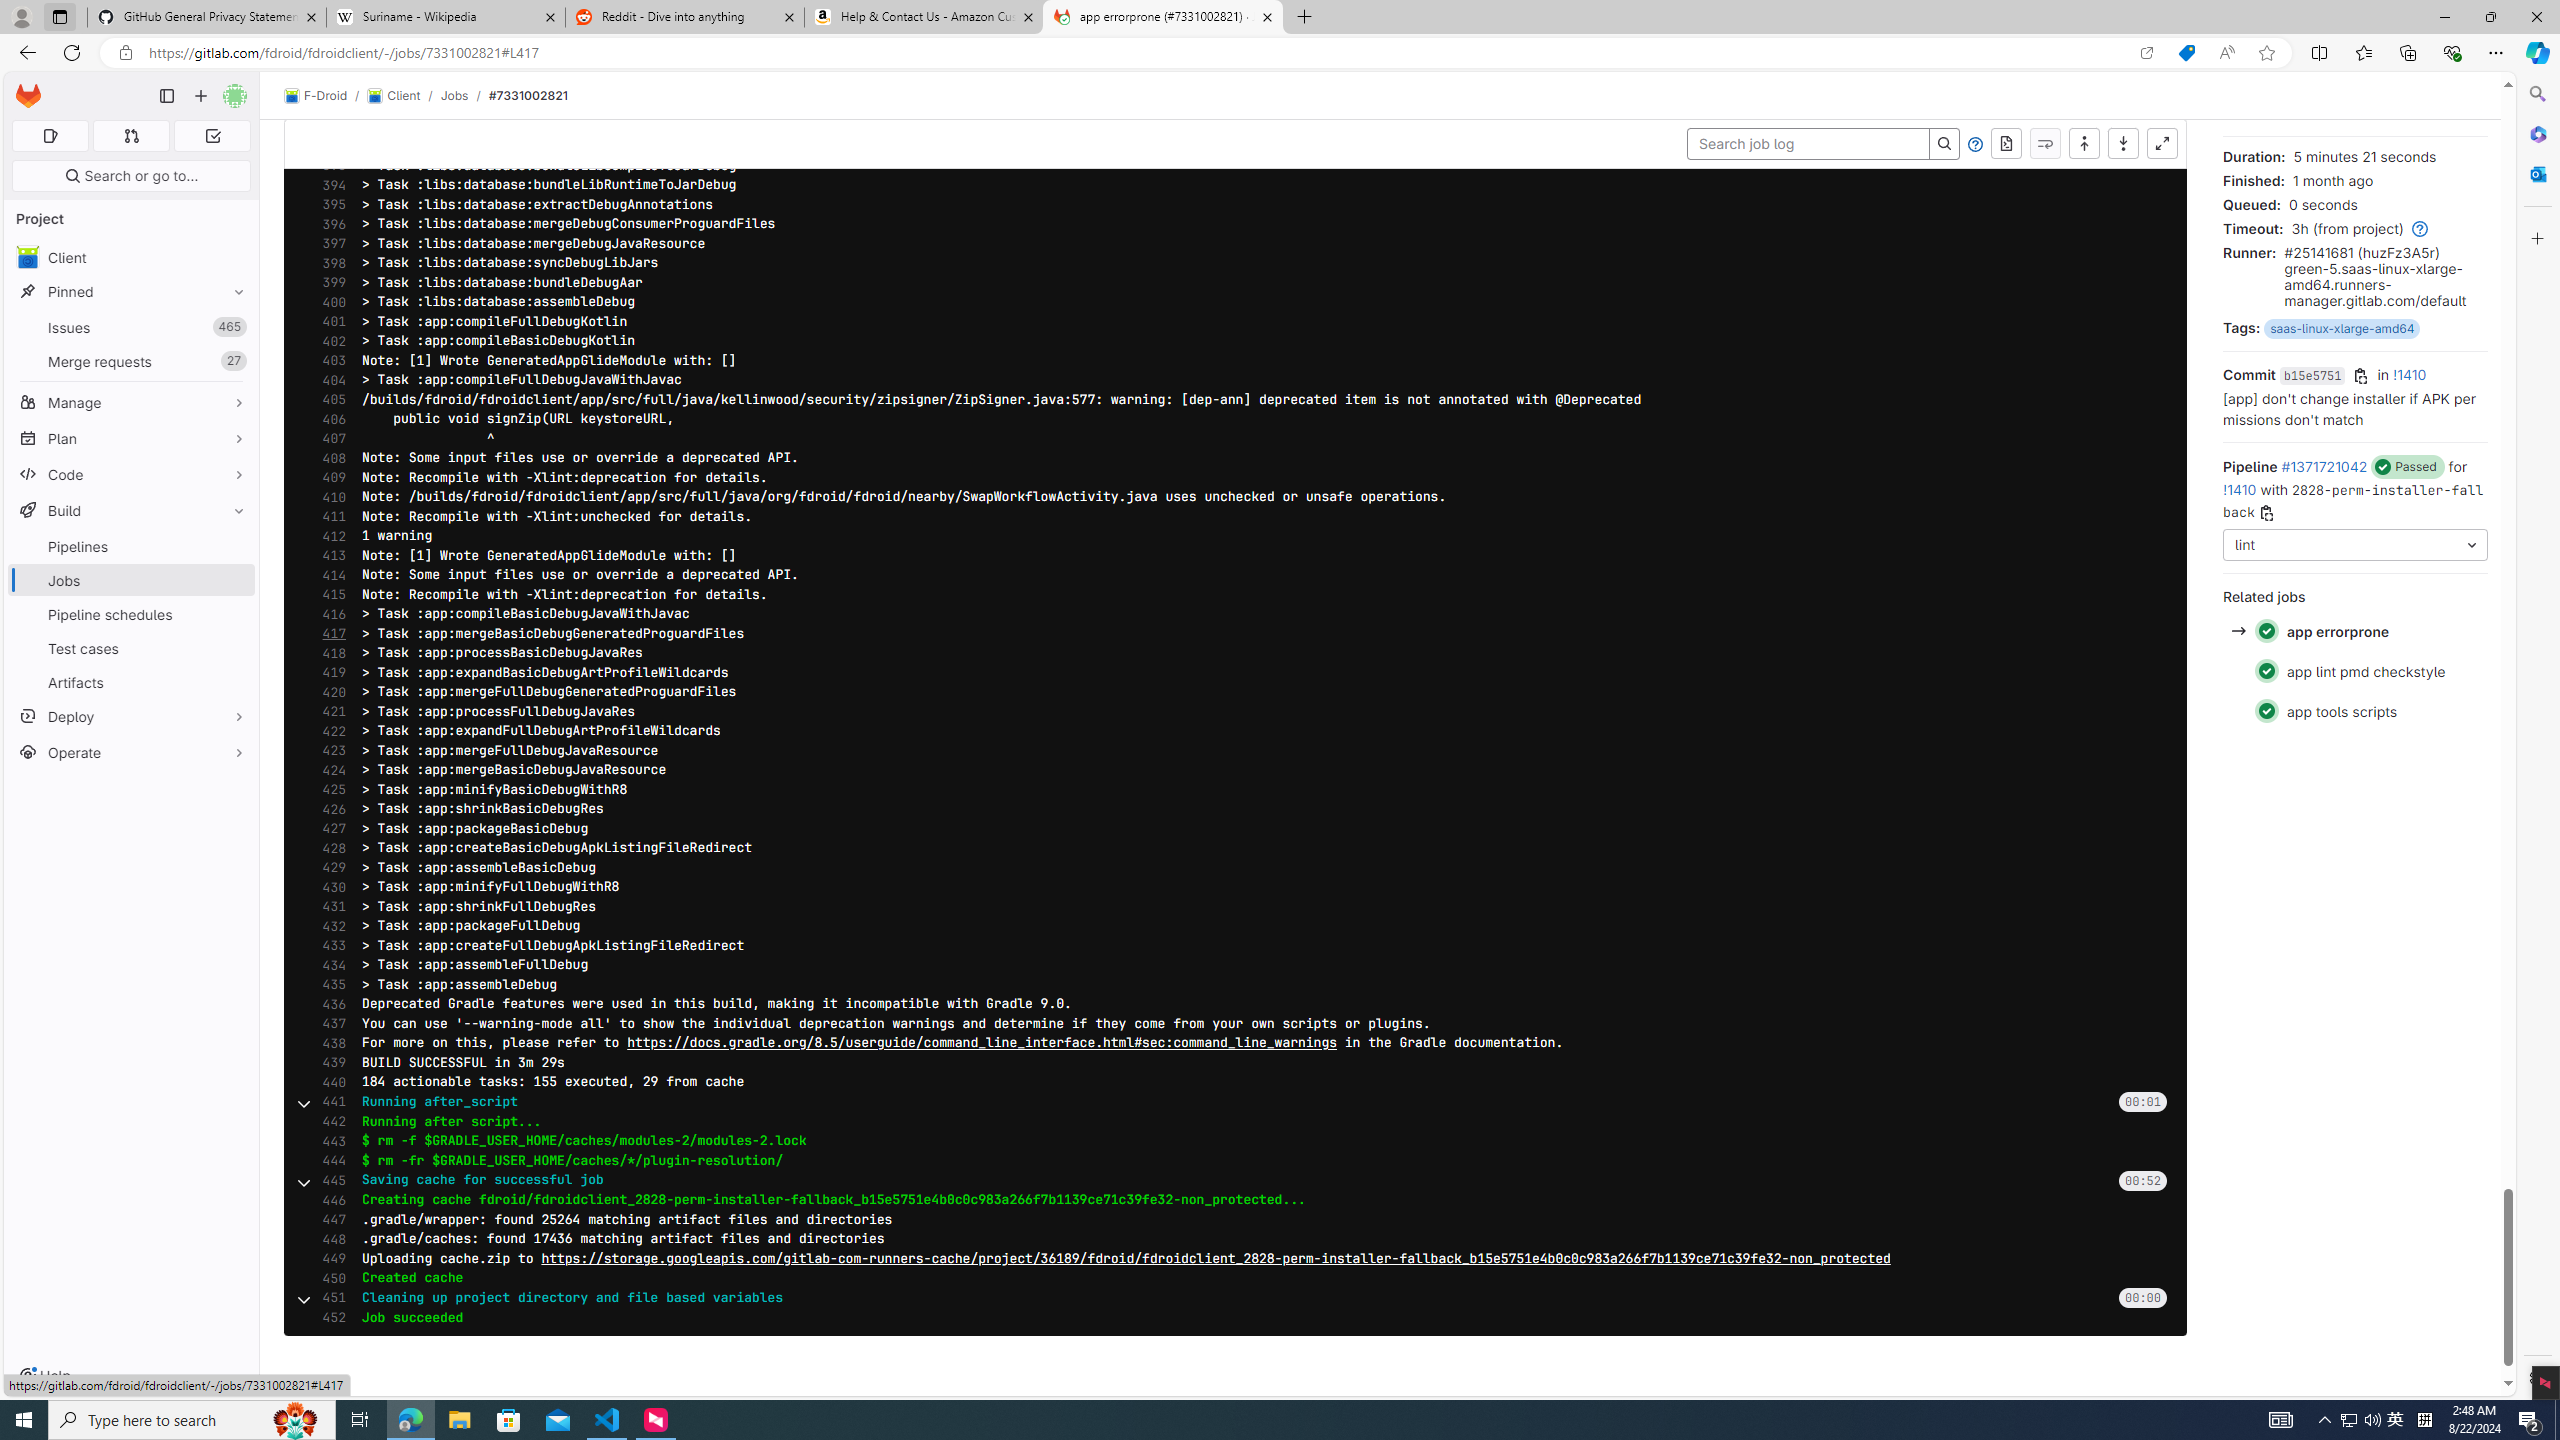 This screenshot has width=2560, height=1440. Describe the element at coordinates (234, 682) in the screenshot. I see `Pin Artifacts` at that location.